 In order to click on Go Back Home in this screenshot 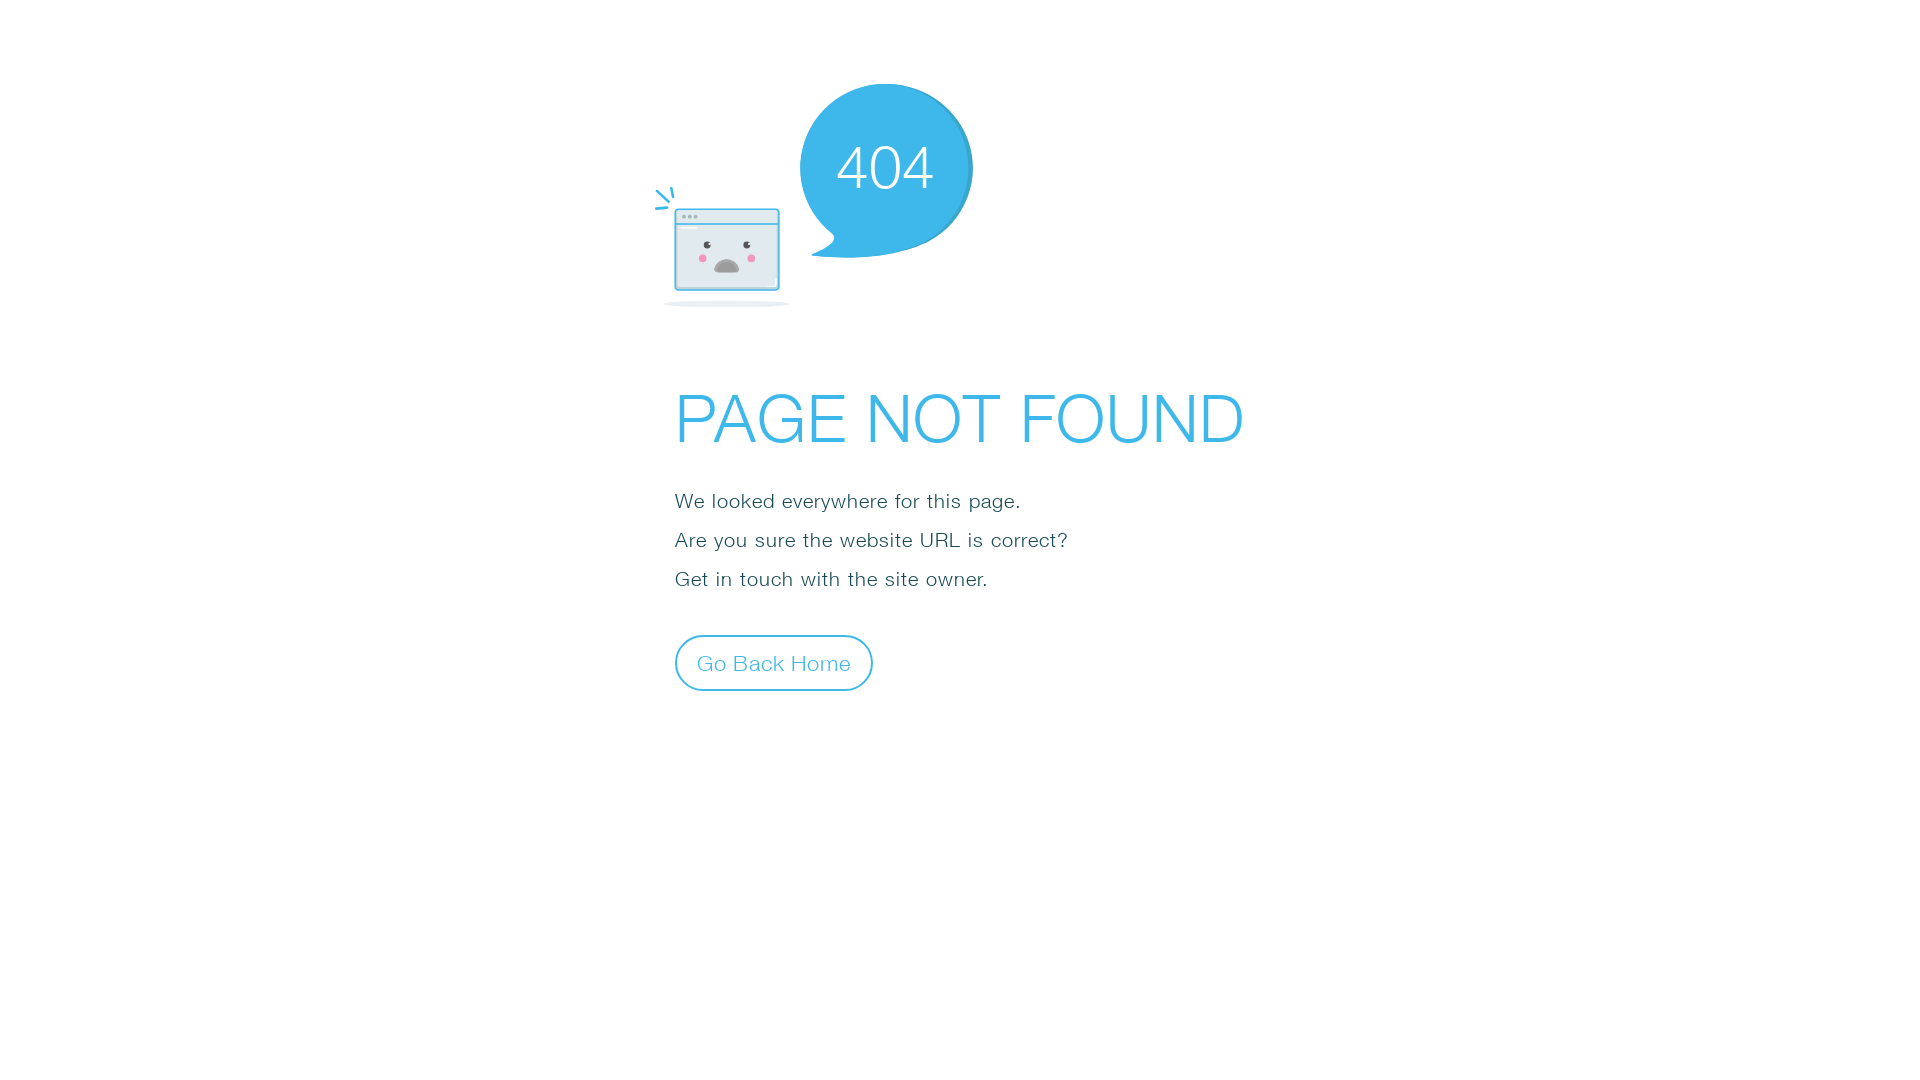, I will do `click(774, 662)`.